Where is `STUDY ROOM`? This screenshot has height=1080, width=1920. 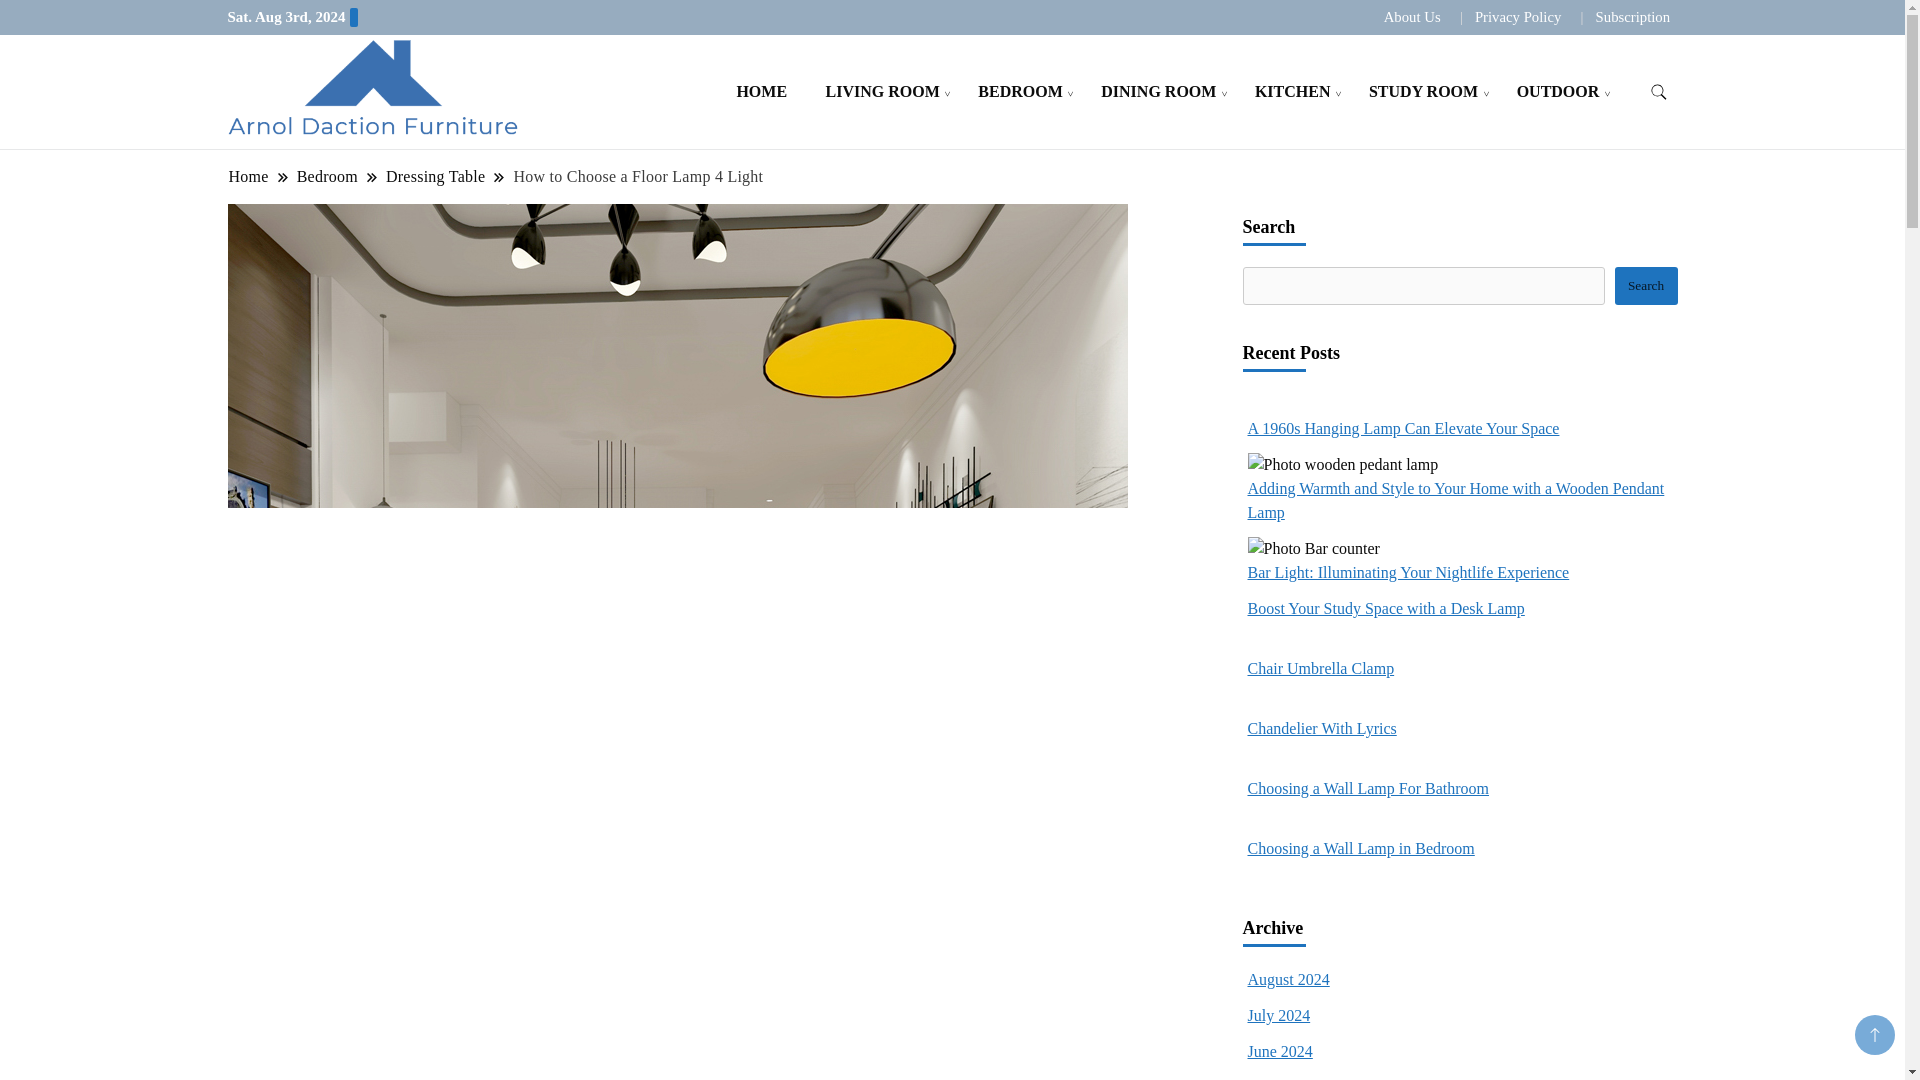
STUDY ROOM is located at coordinates (1423, 90).